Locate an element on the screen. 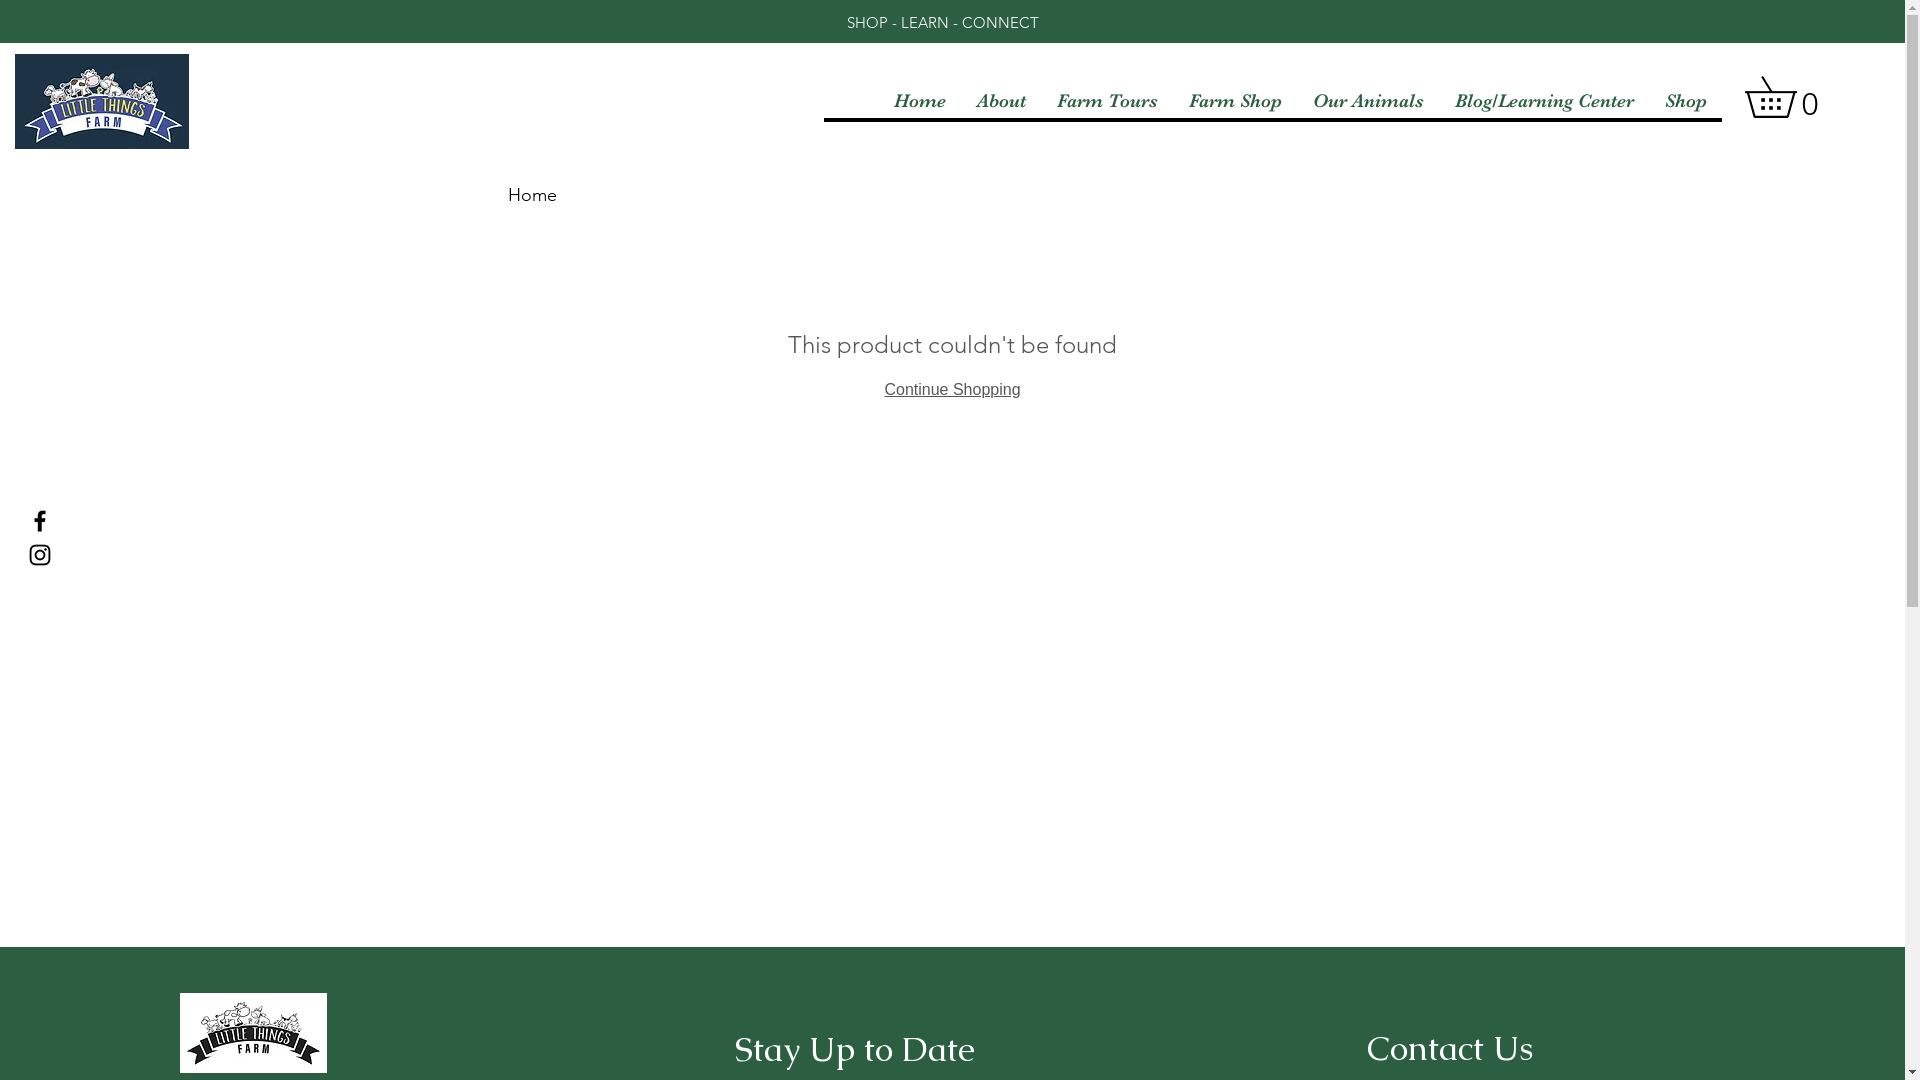 The width and height of the screenshot is (1920, 1080). 0 is located at coordinates (1790, 97).